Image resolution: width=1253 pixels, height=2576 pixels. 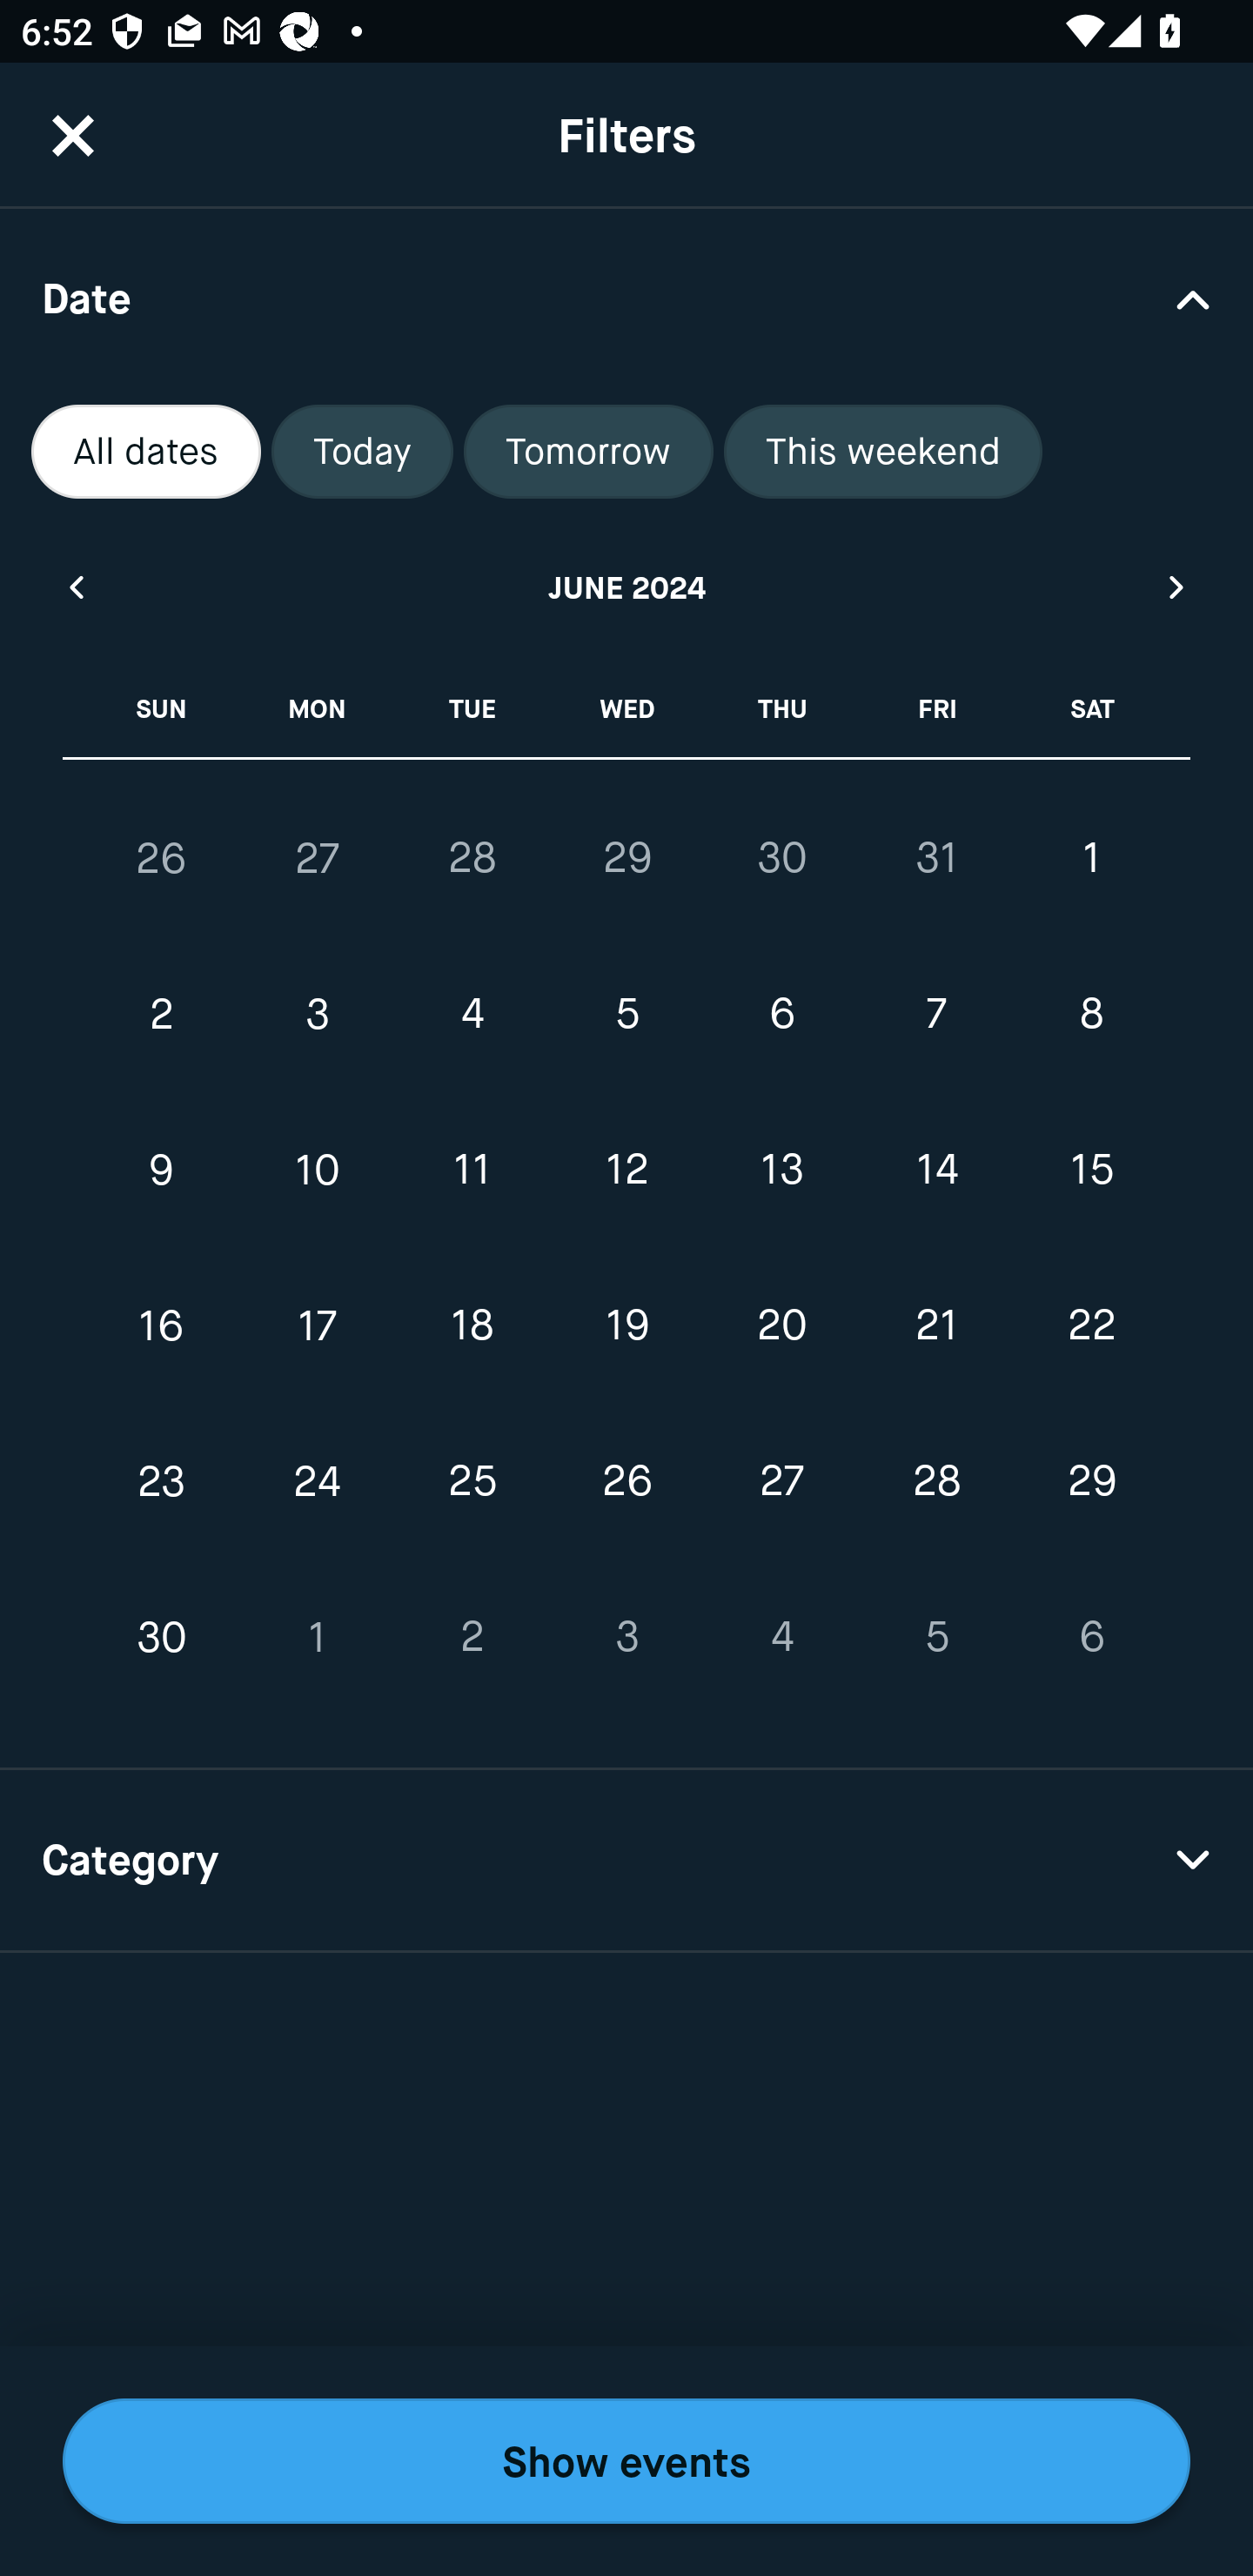 I want to click on 3, so click(x=626, y=1636).